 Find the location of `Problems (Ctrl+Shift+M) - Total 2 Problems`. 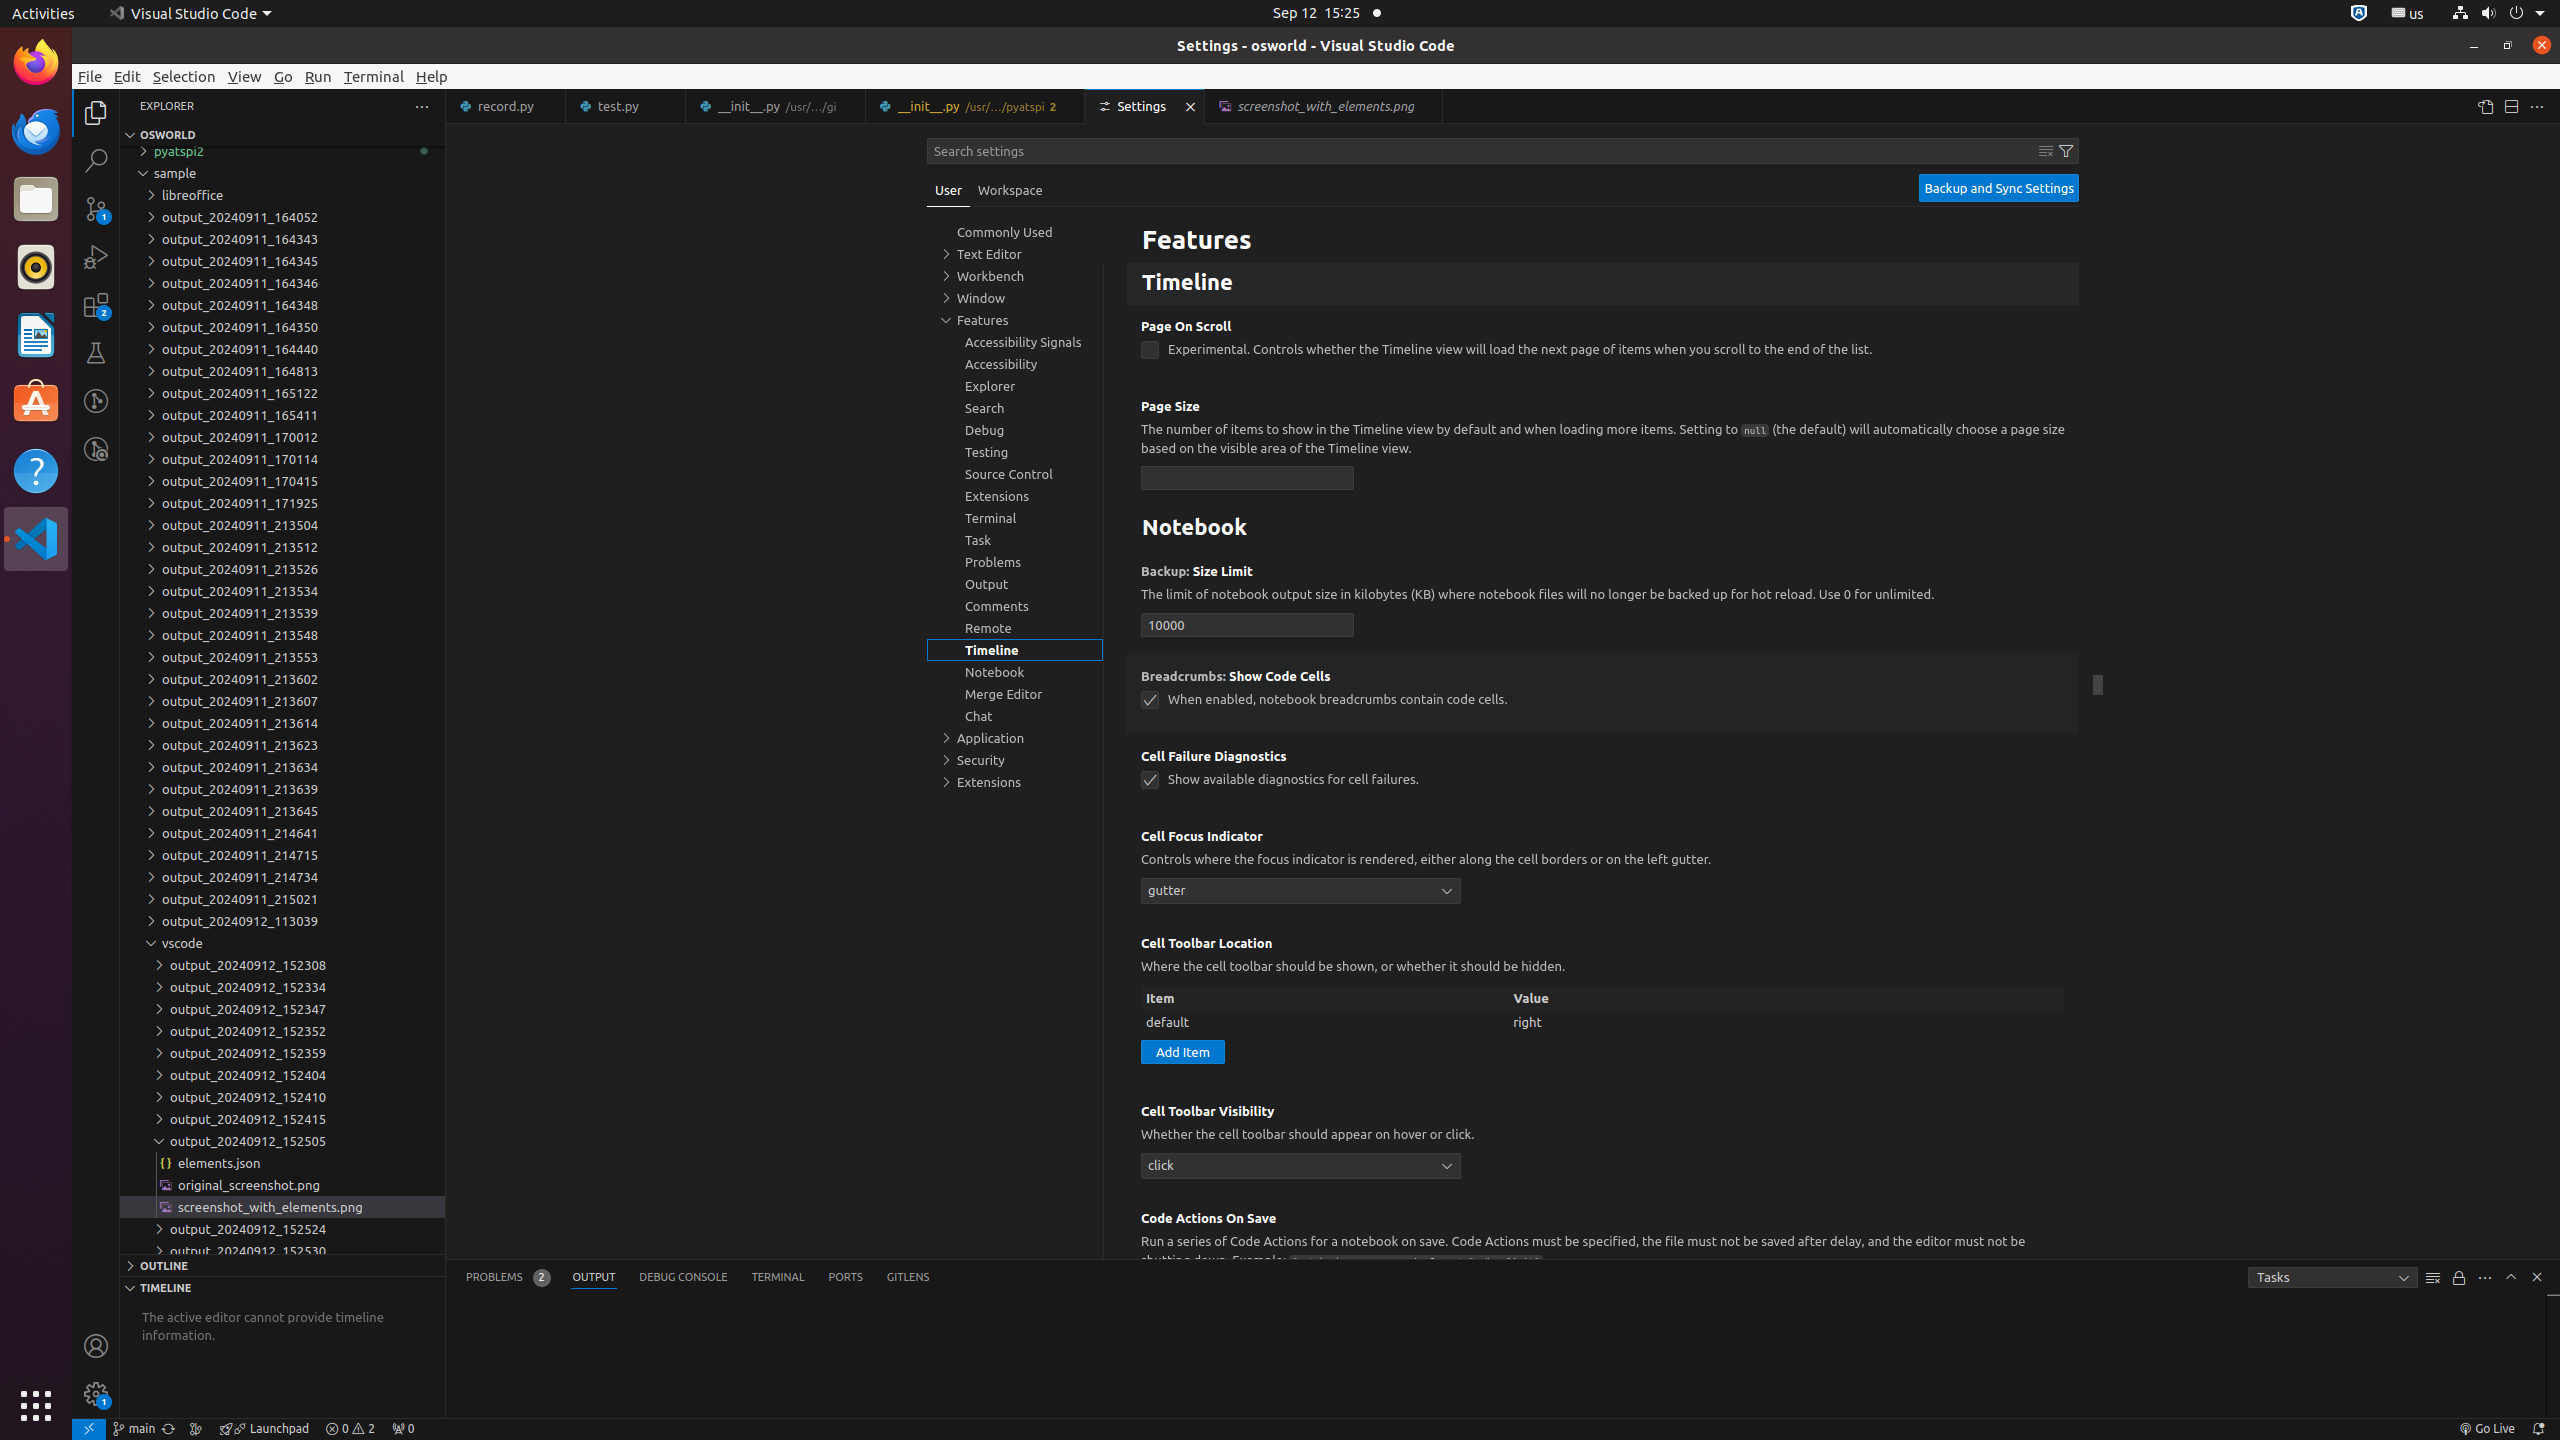

Problems (Ctrl+Shift+M) - Total 2 Problems is located at coordinates (508, 1278).